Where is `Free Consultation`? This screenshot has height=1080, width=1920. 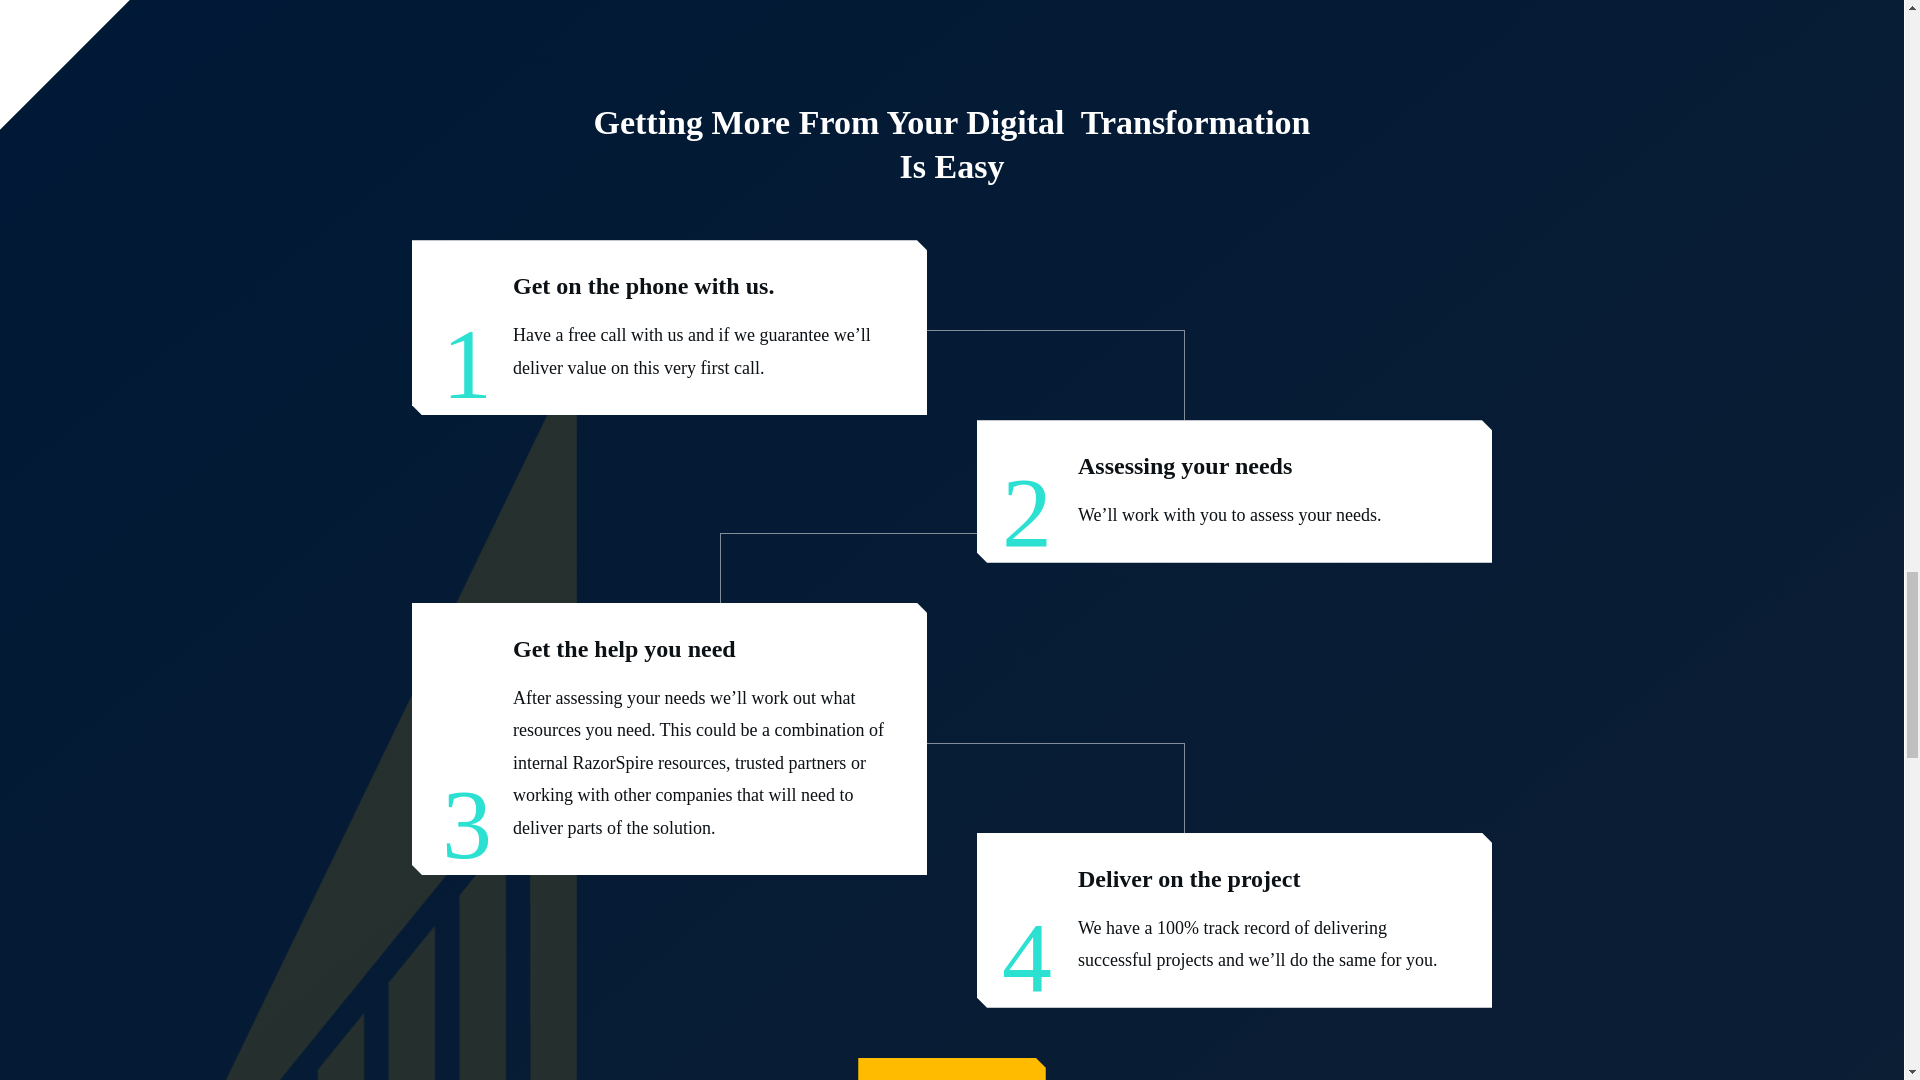 Free Consultation is located at coordinates (952, 1069).